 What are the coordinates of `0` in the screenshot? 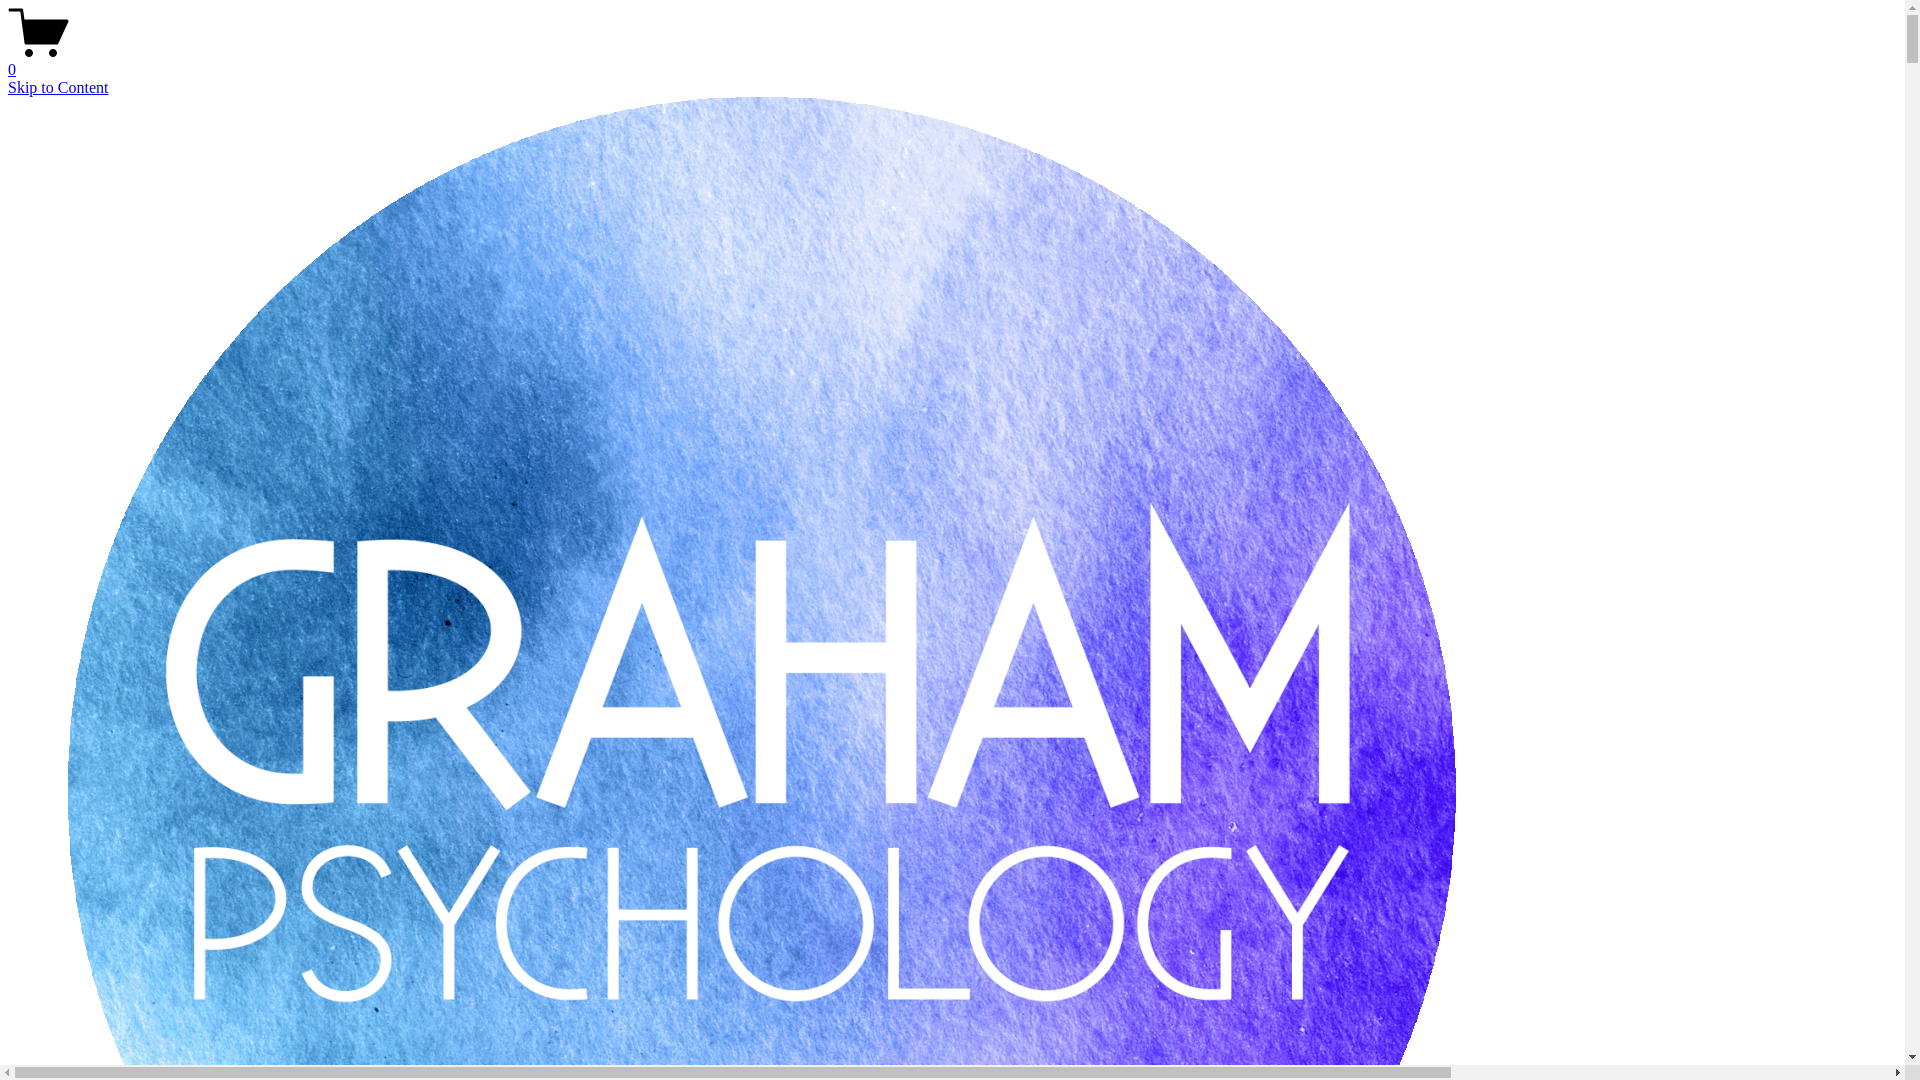 It's located at (952, 61).